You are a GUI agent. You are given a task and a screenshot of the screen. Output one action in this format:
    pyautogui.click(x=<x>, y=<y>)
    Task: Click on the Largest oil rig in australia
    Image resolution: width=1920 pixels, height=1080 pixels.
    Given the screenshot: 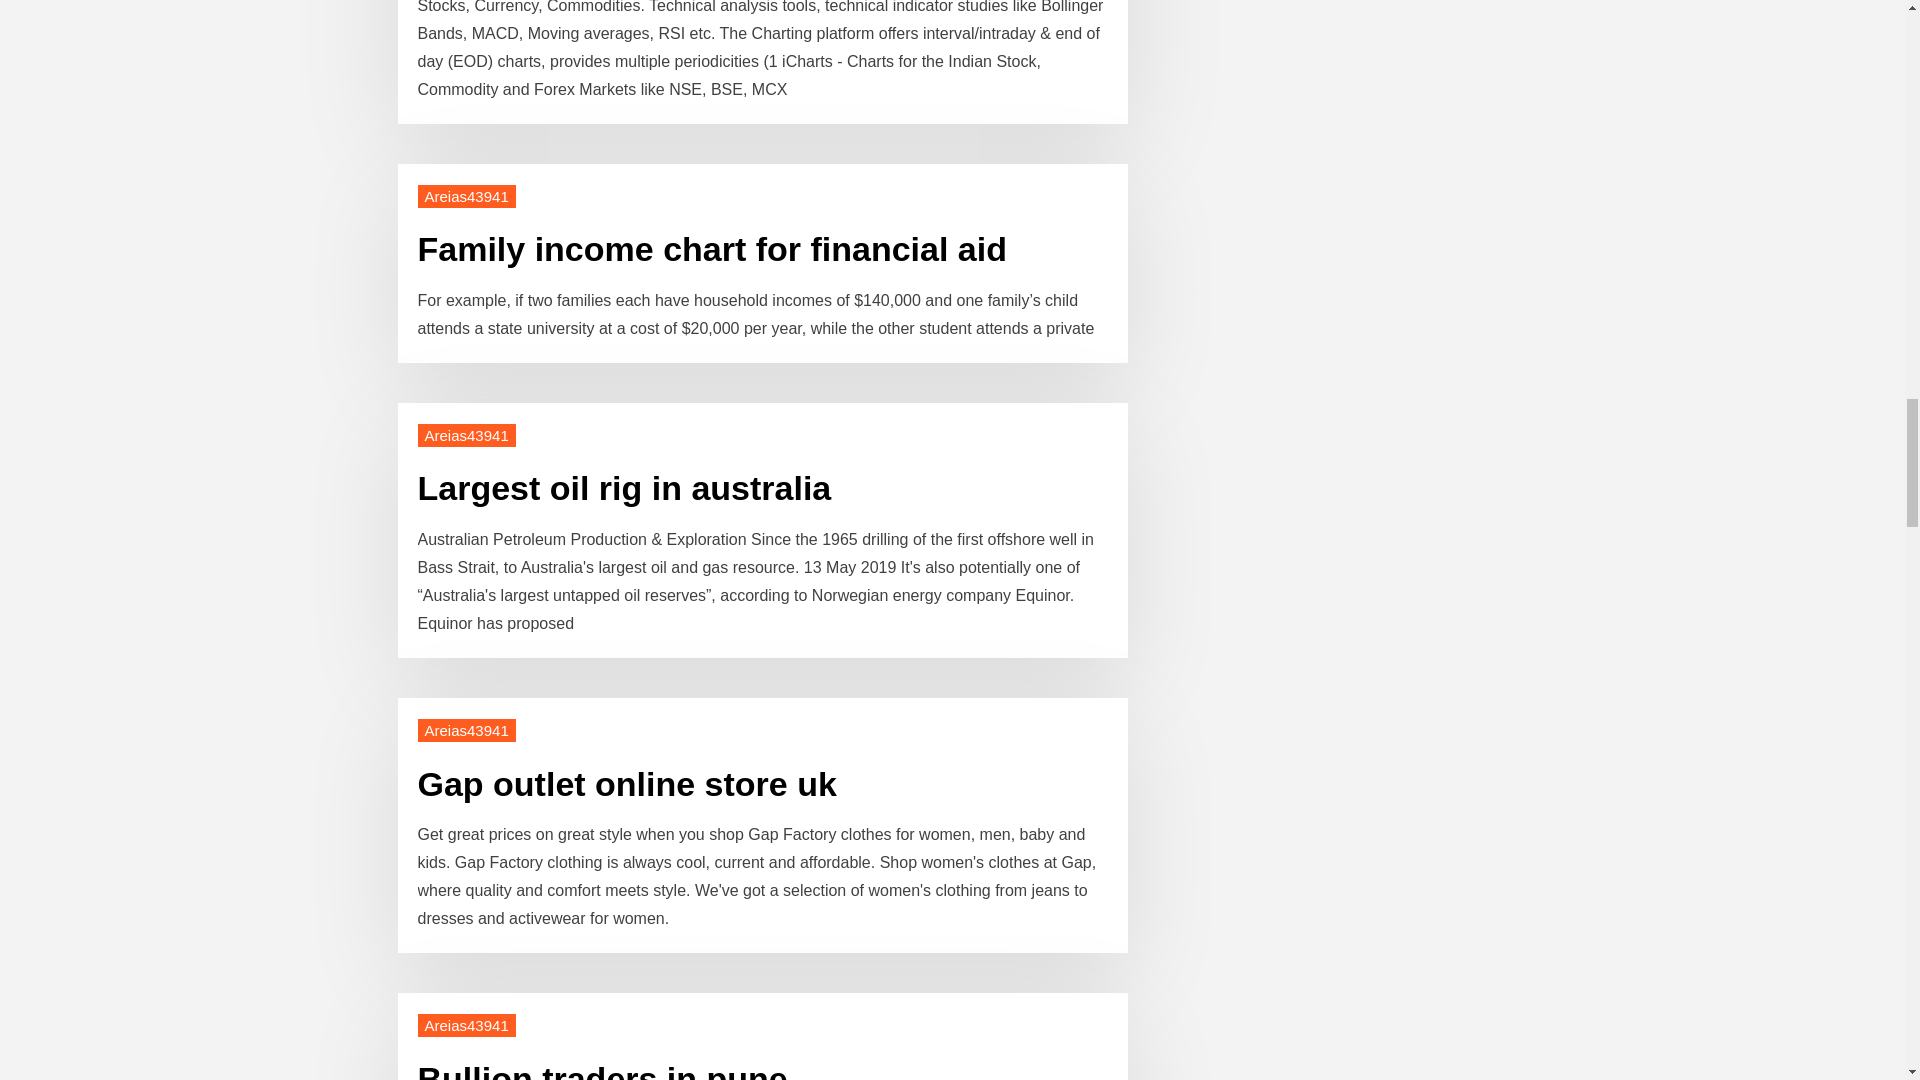 What is the action you would take?
    pyautogui.click(x=624, y=487)
    